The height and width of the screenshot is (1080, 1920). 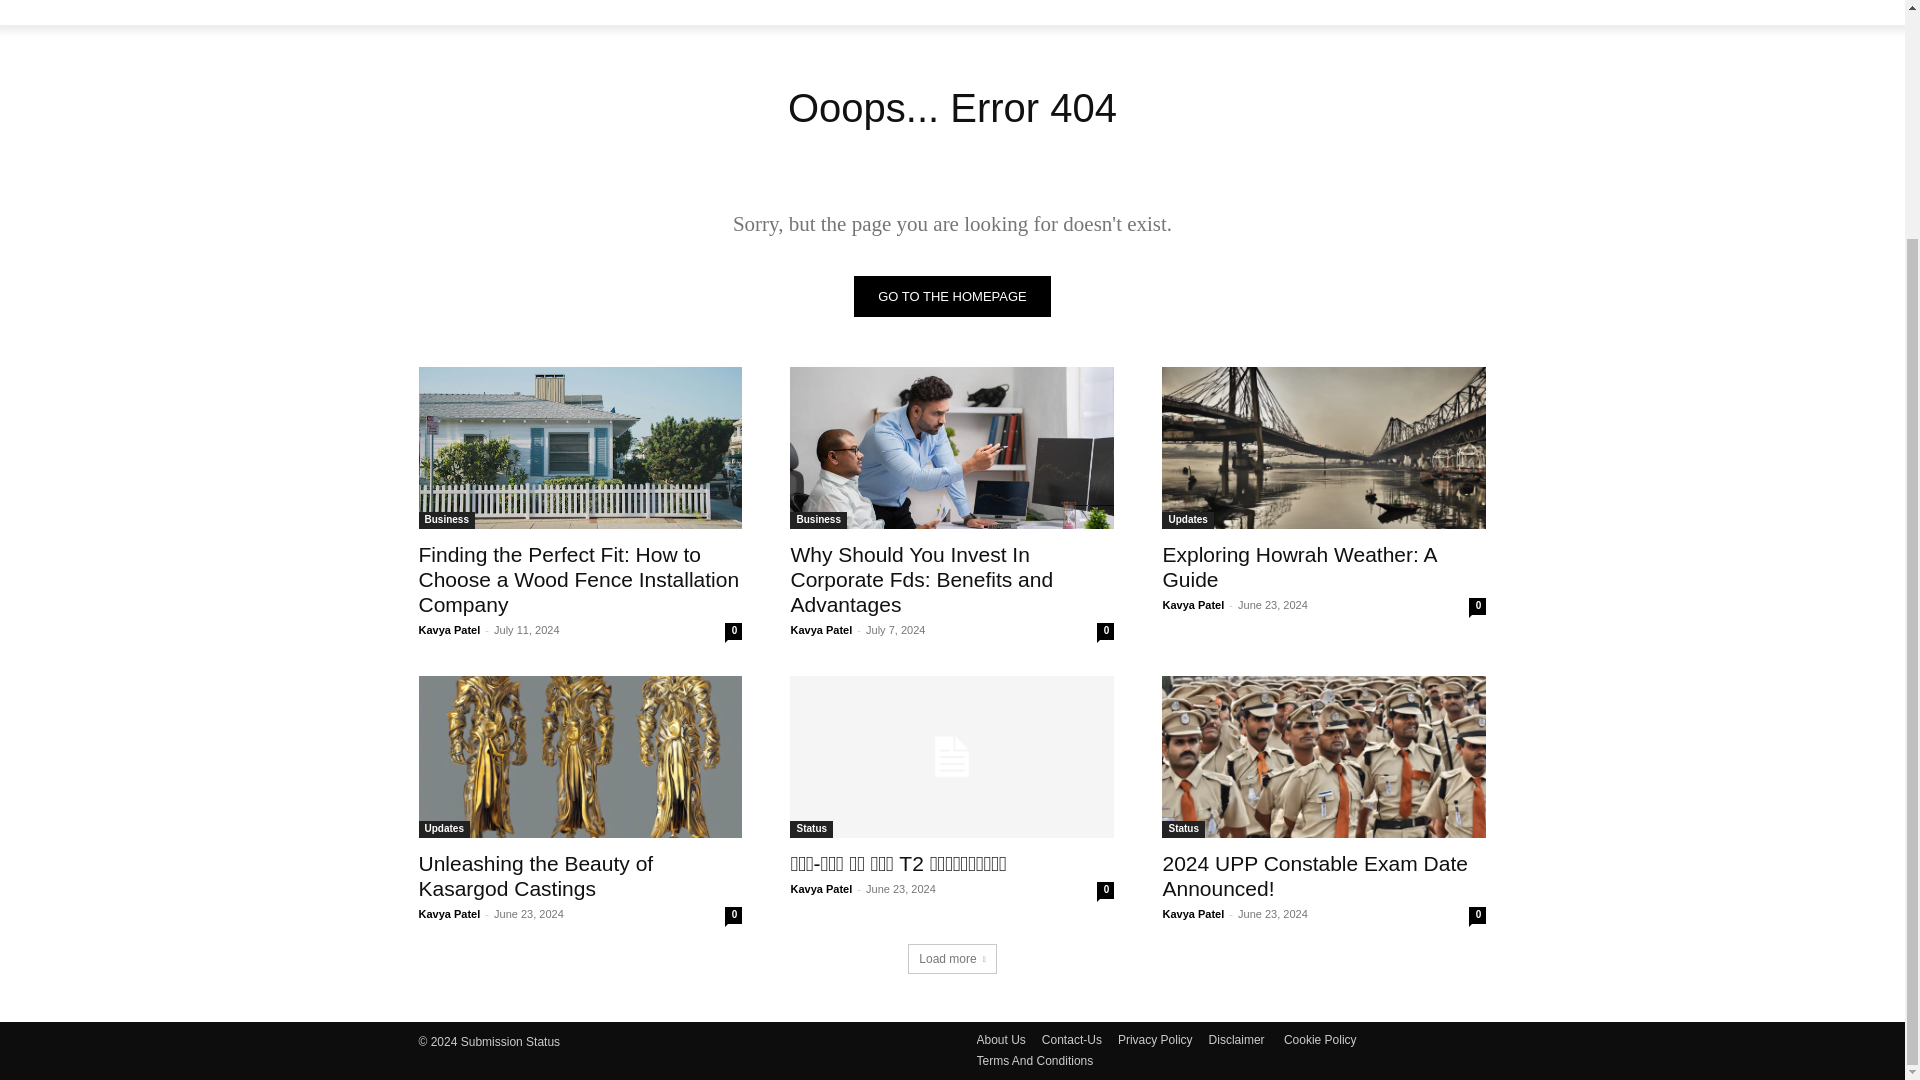 I want to click on Kavya Patel, so click(x=449, y=630).